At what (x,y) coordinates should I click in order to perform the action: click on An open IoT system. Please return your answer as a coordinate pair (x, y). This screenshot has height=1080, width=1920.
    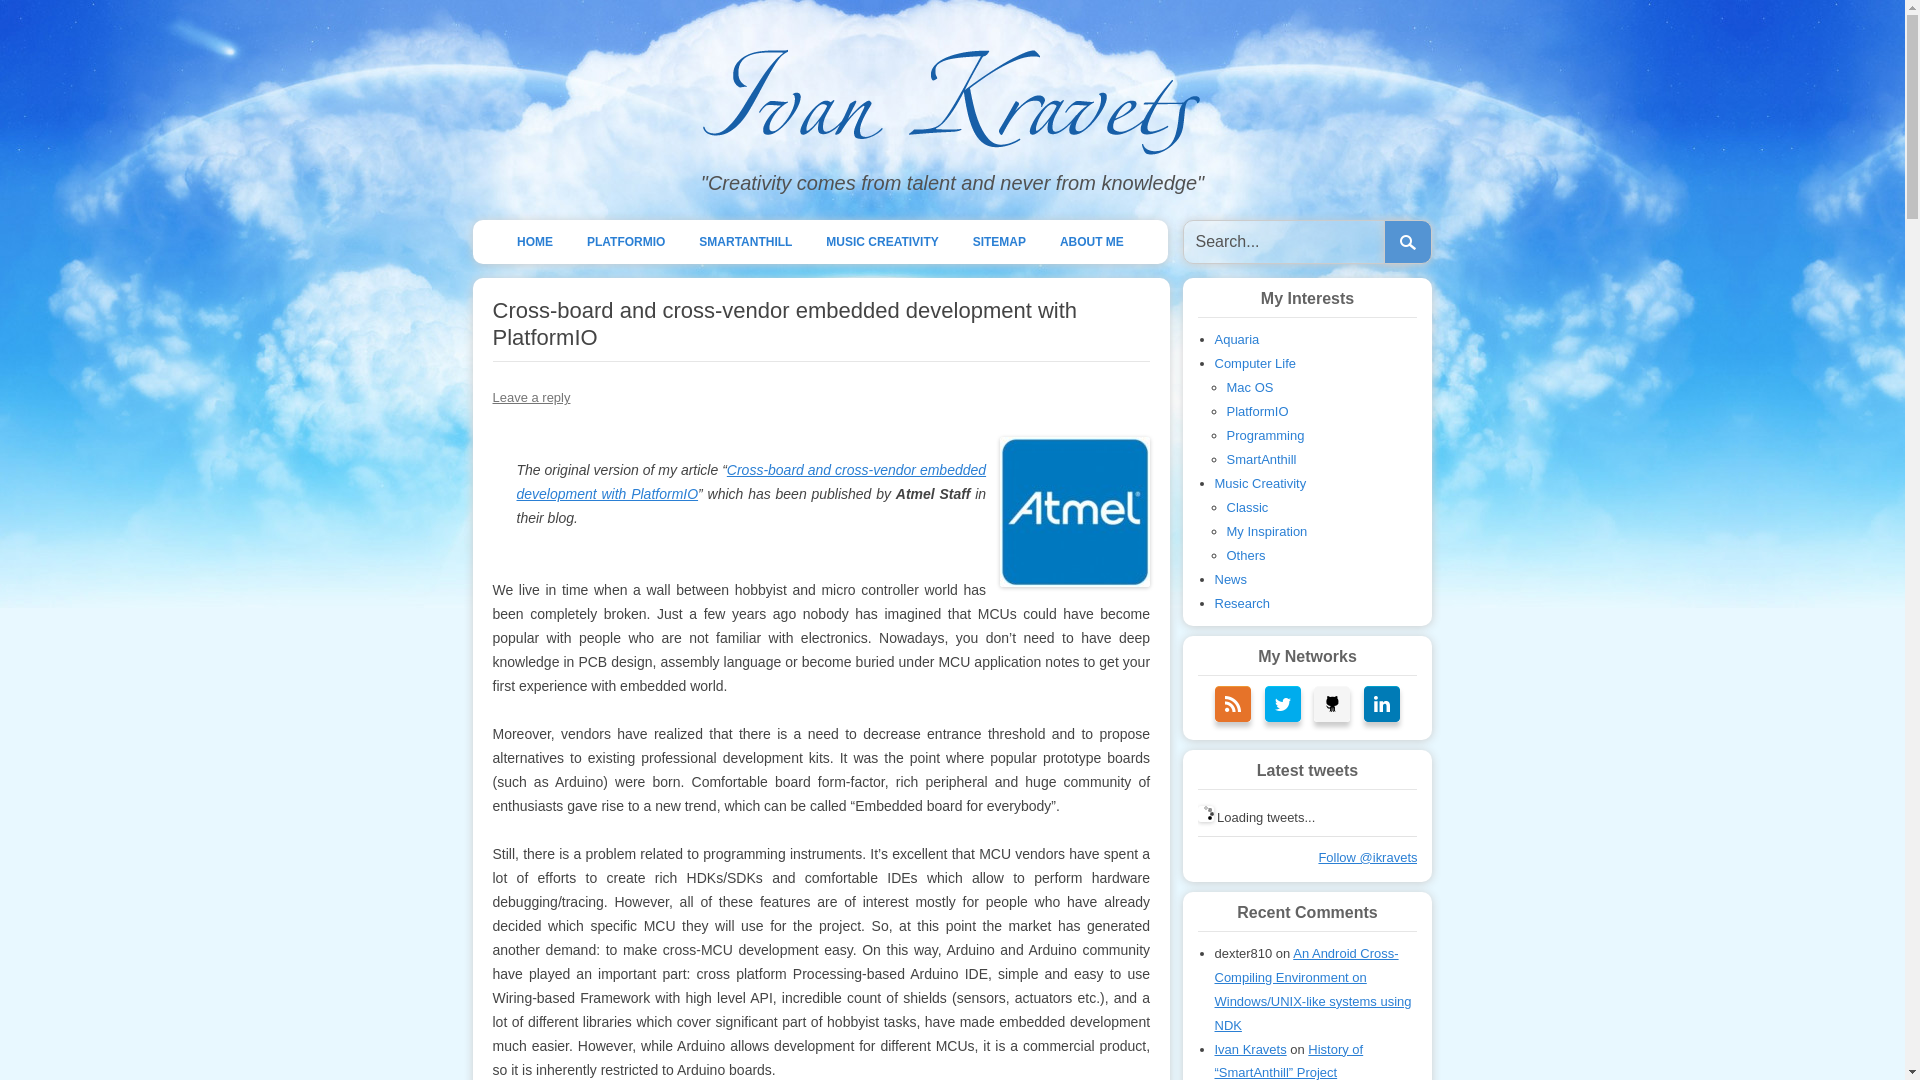
    Looking at the image, I should click on (744, 242).